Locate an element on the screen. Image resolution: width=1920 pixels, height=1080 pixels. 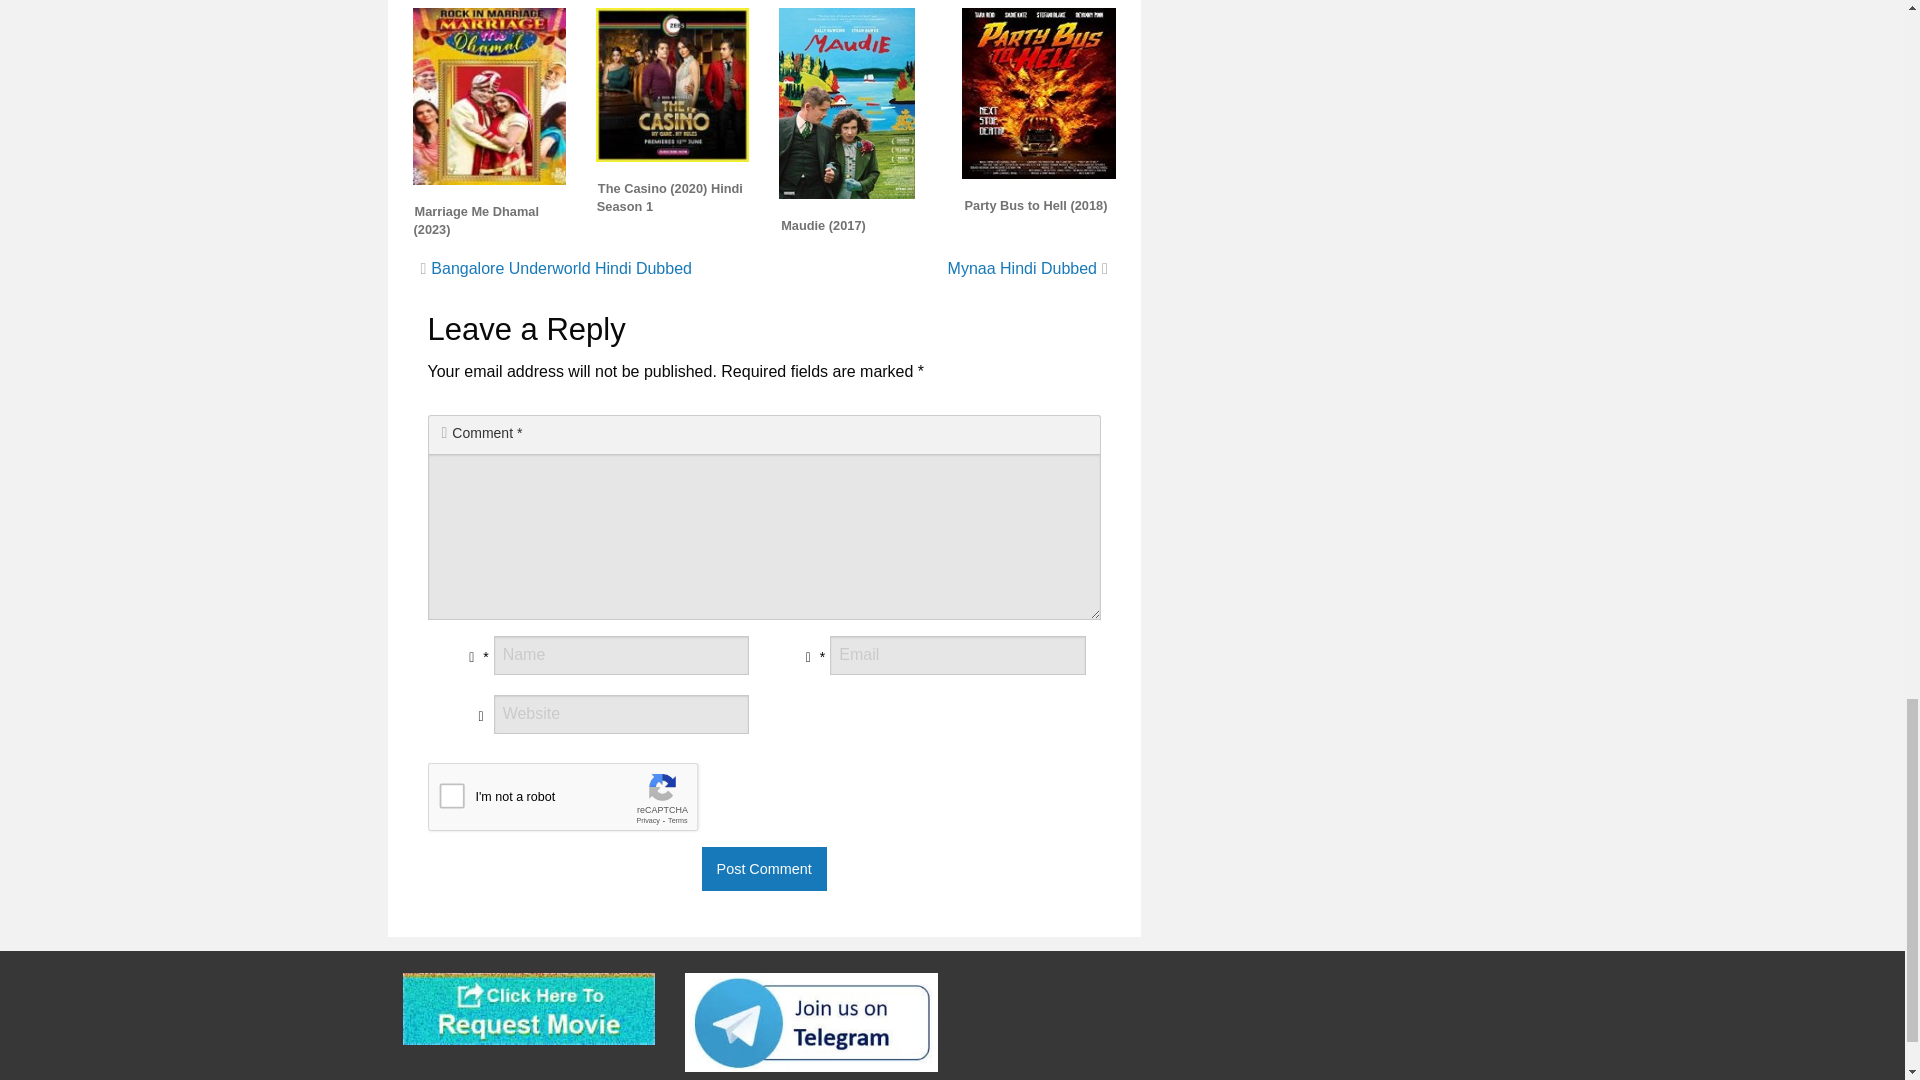
Post Comment is located at coordinates (764, 868).